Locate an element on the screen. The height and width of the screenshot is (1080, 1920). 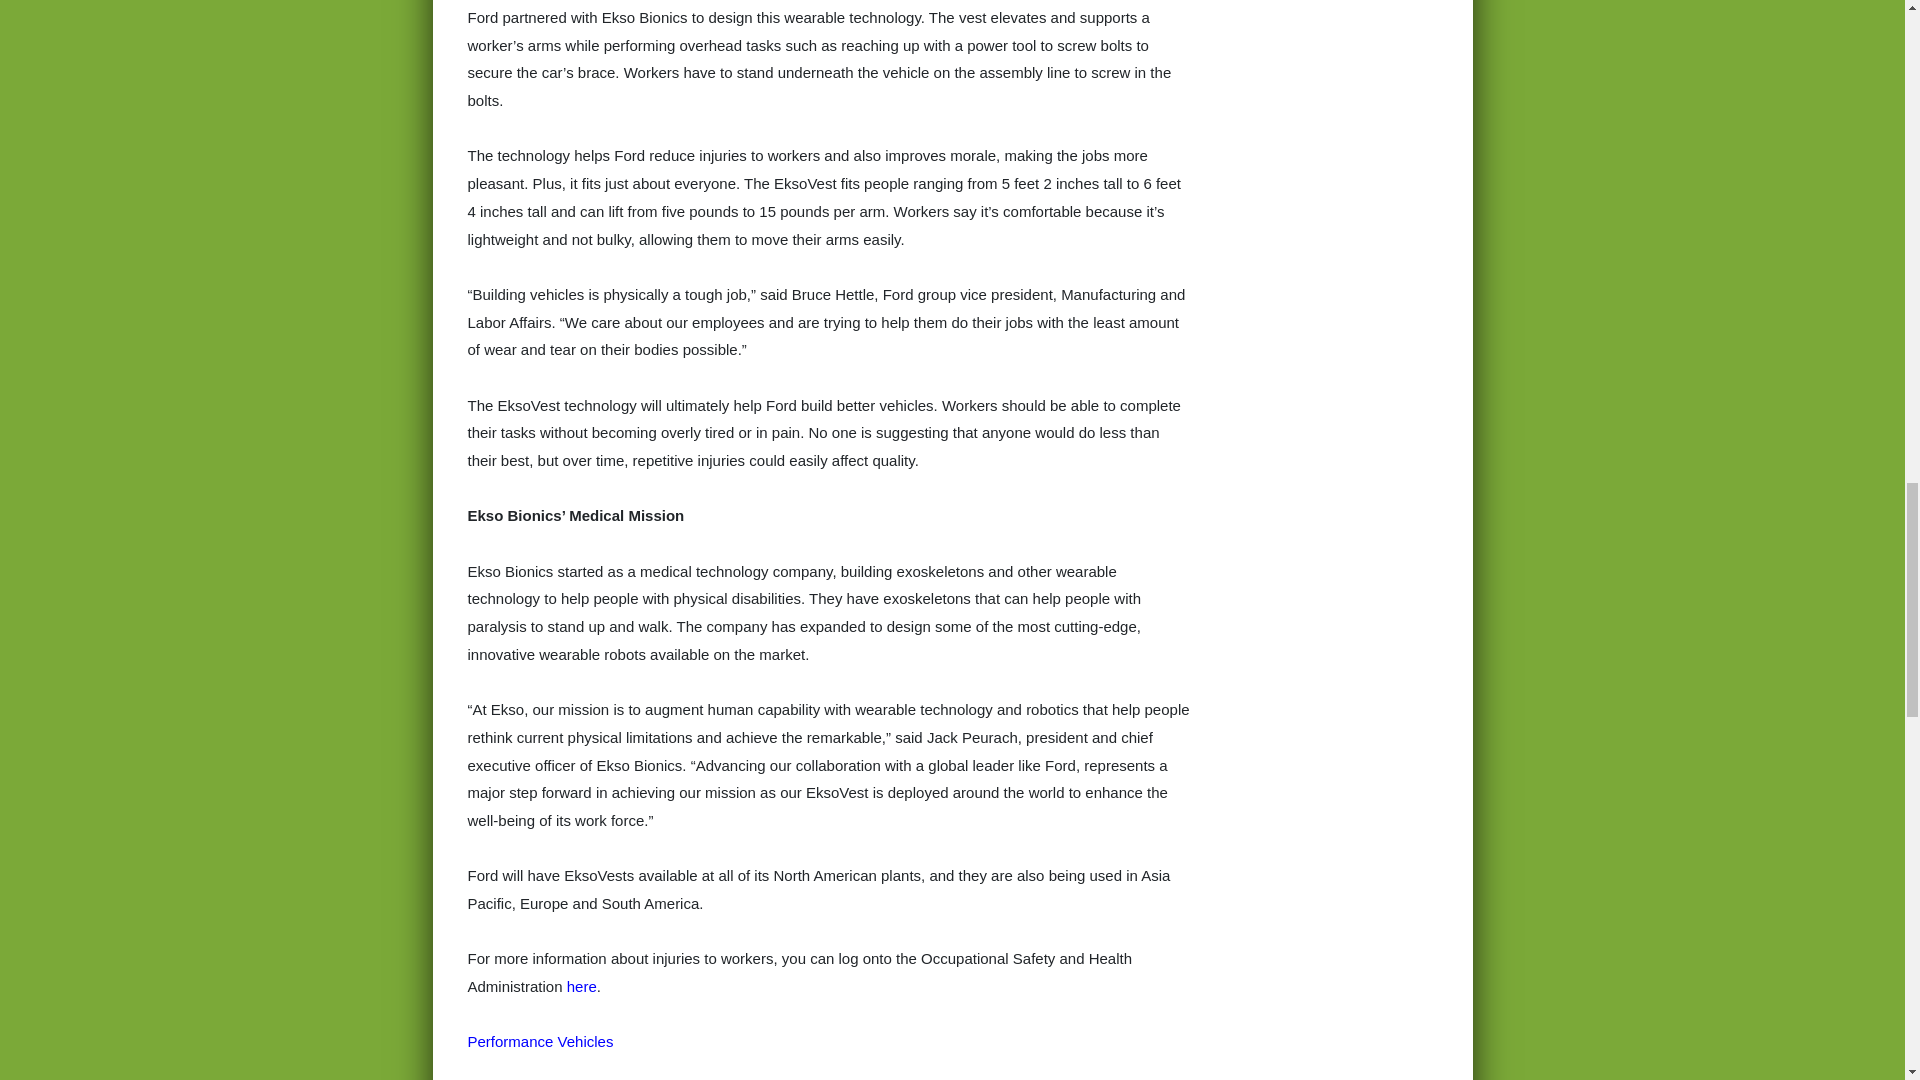
here is located at coordinates (582, 986).